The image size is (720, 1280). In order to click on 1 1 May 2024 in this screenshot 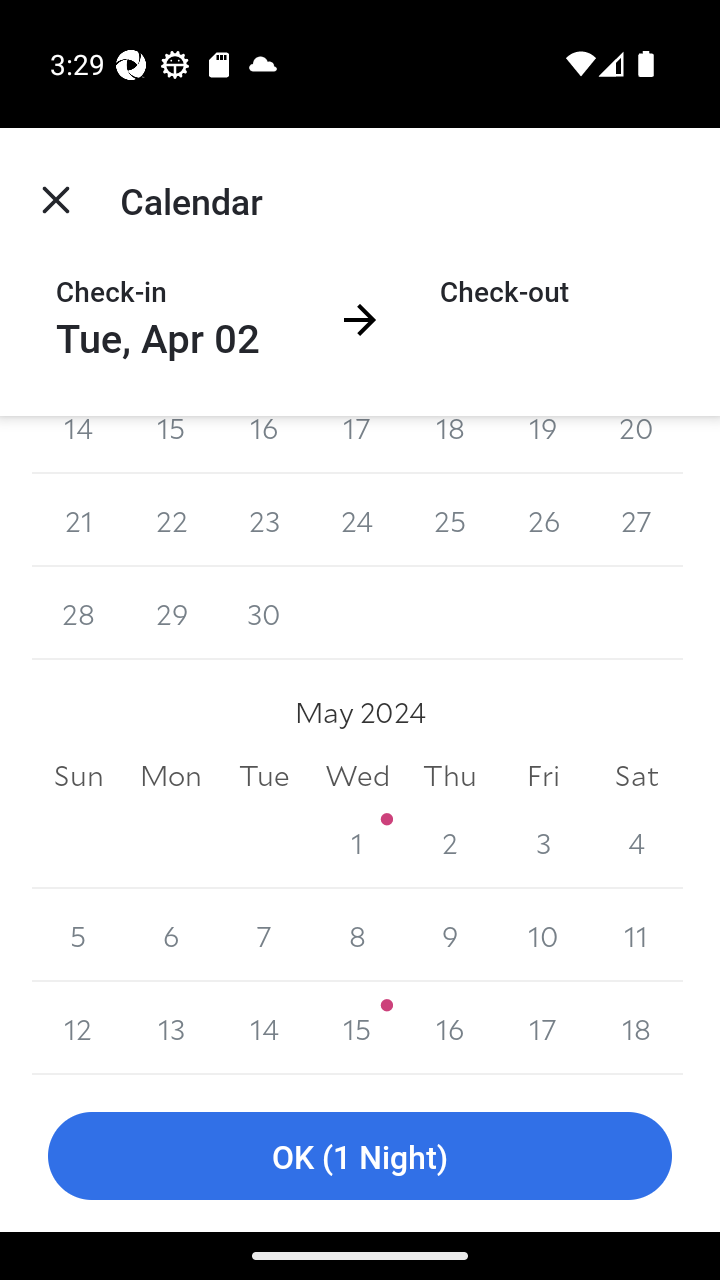, I will do `click(357, 842)`.